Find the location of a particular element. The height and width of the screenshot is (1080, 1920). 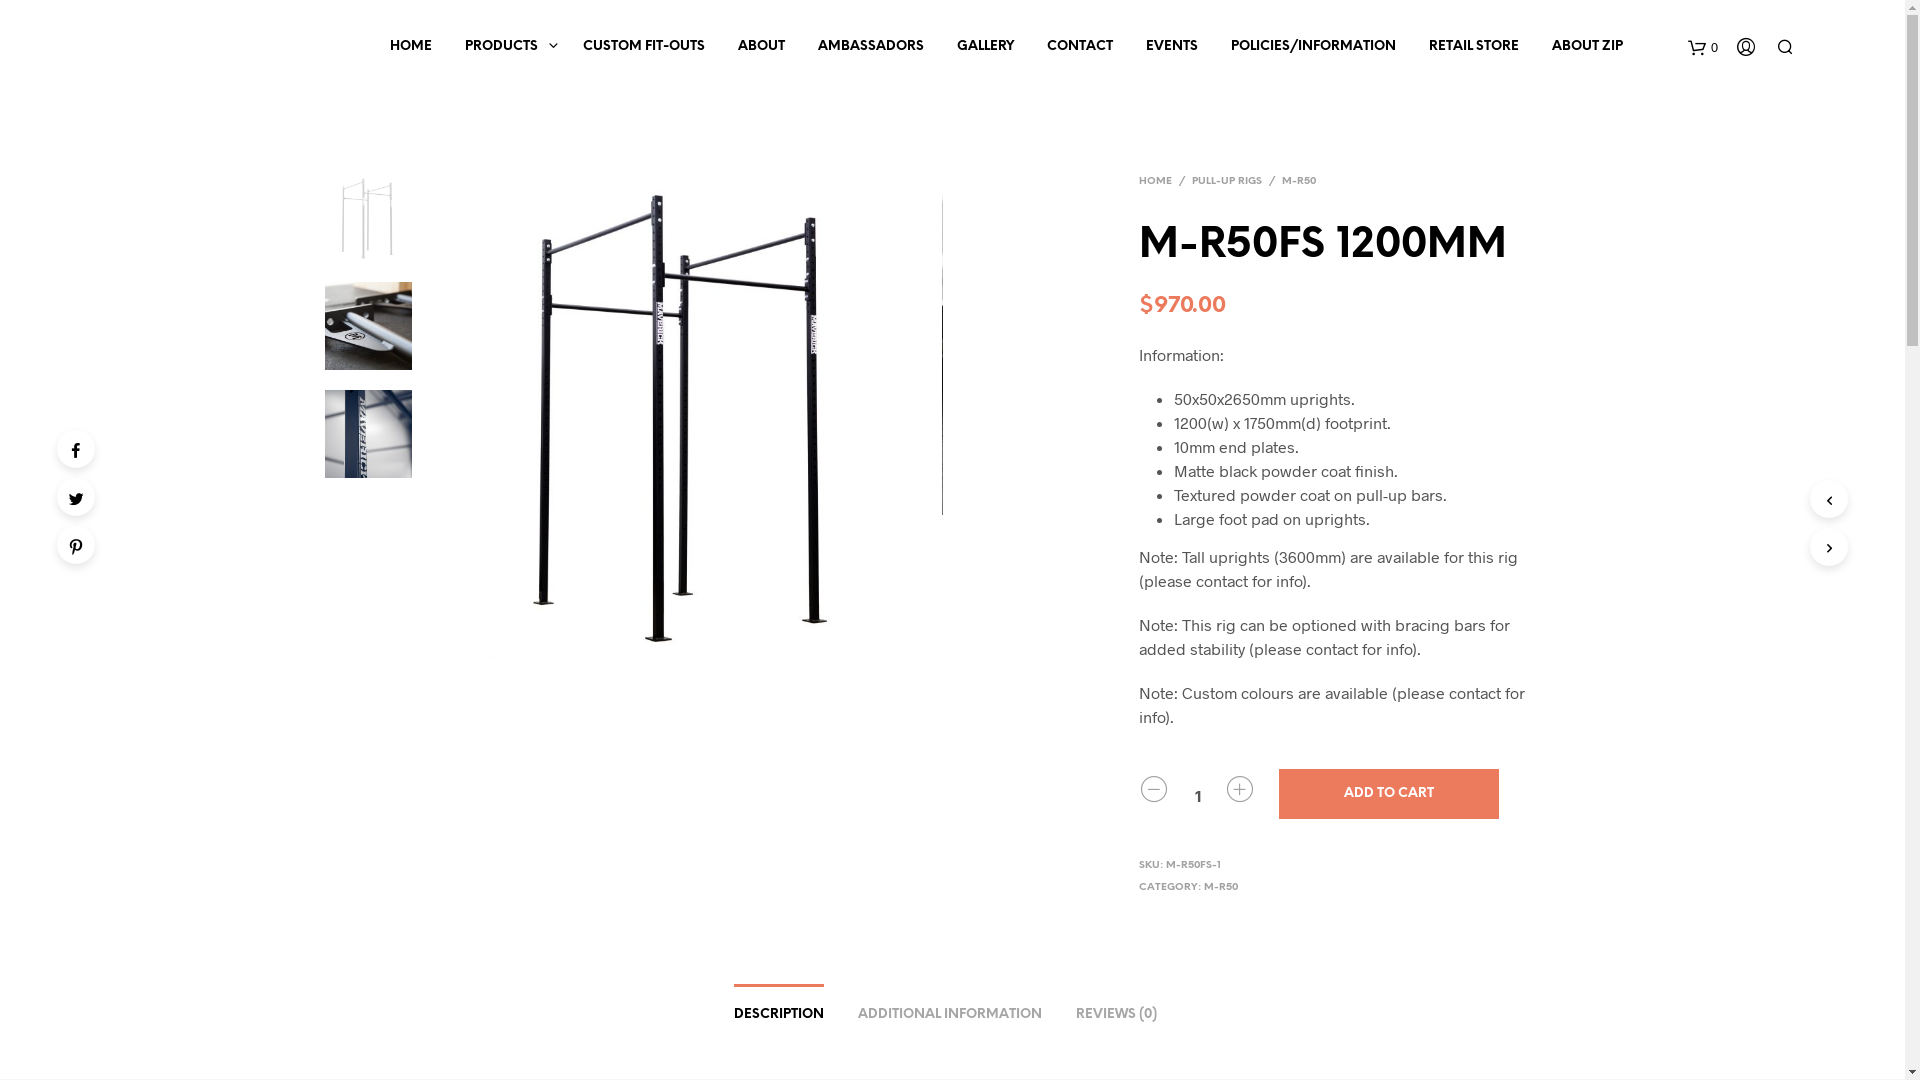

M50FS - SingleCell is located at coordinates (687, 418).